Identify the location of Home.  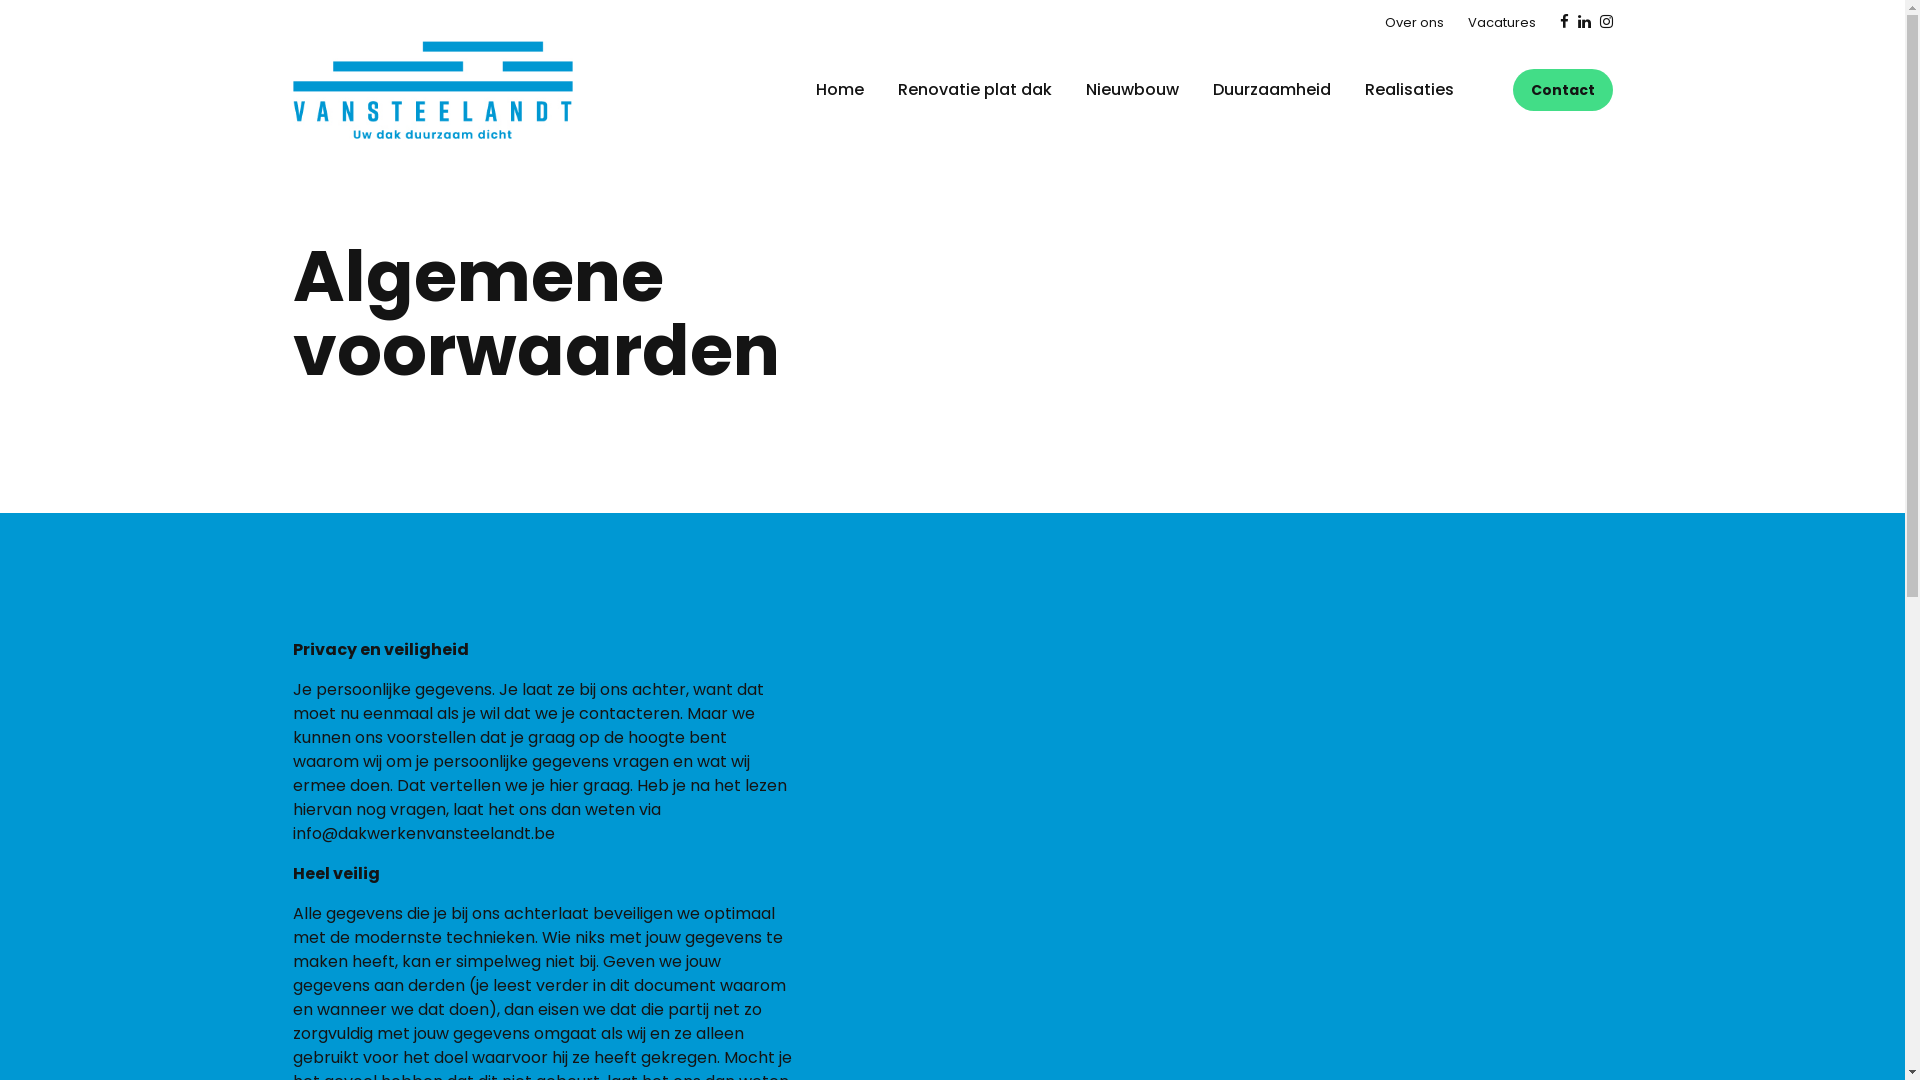
(842, 90).